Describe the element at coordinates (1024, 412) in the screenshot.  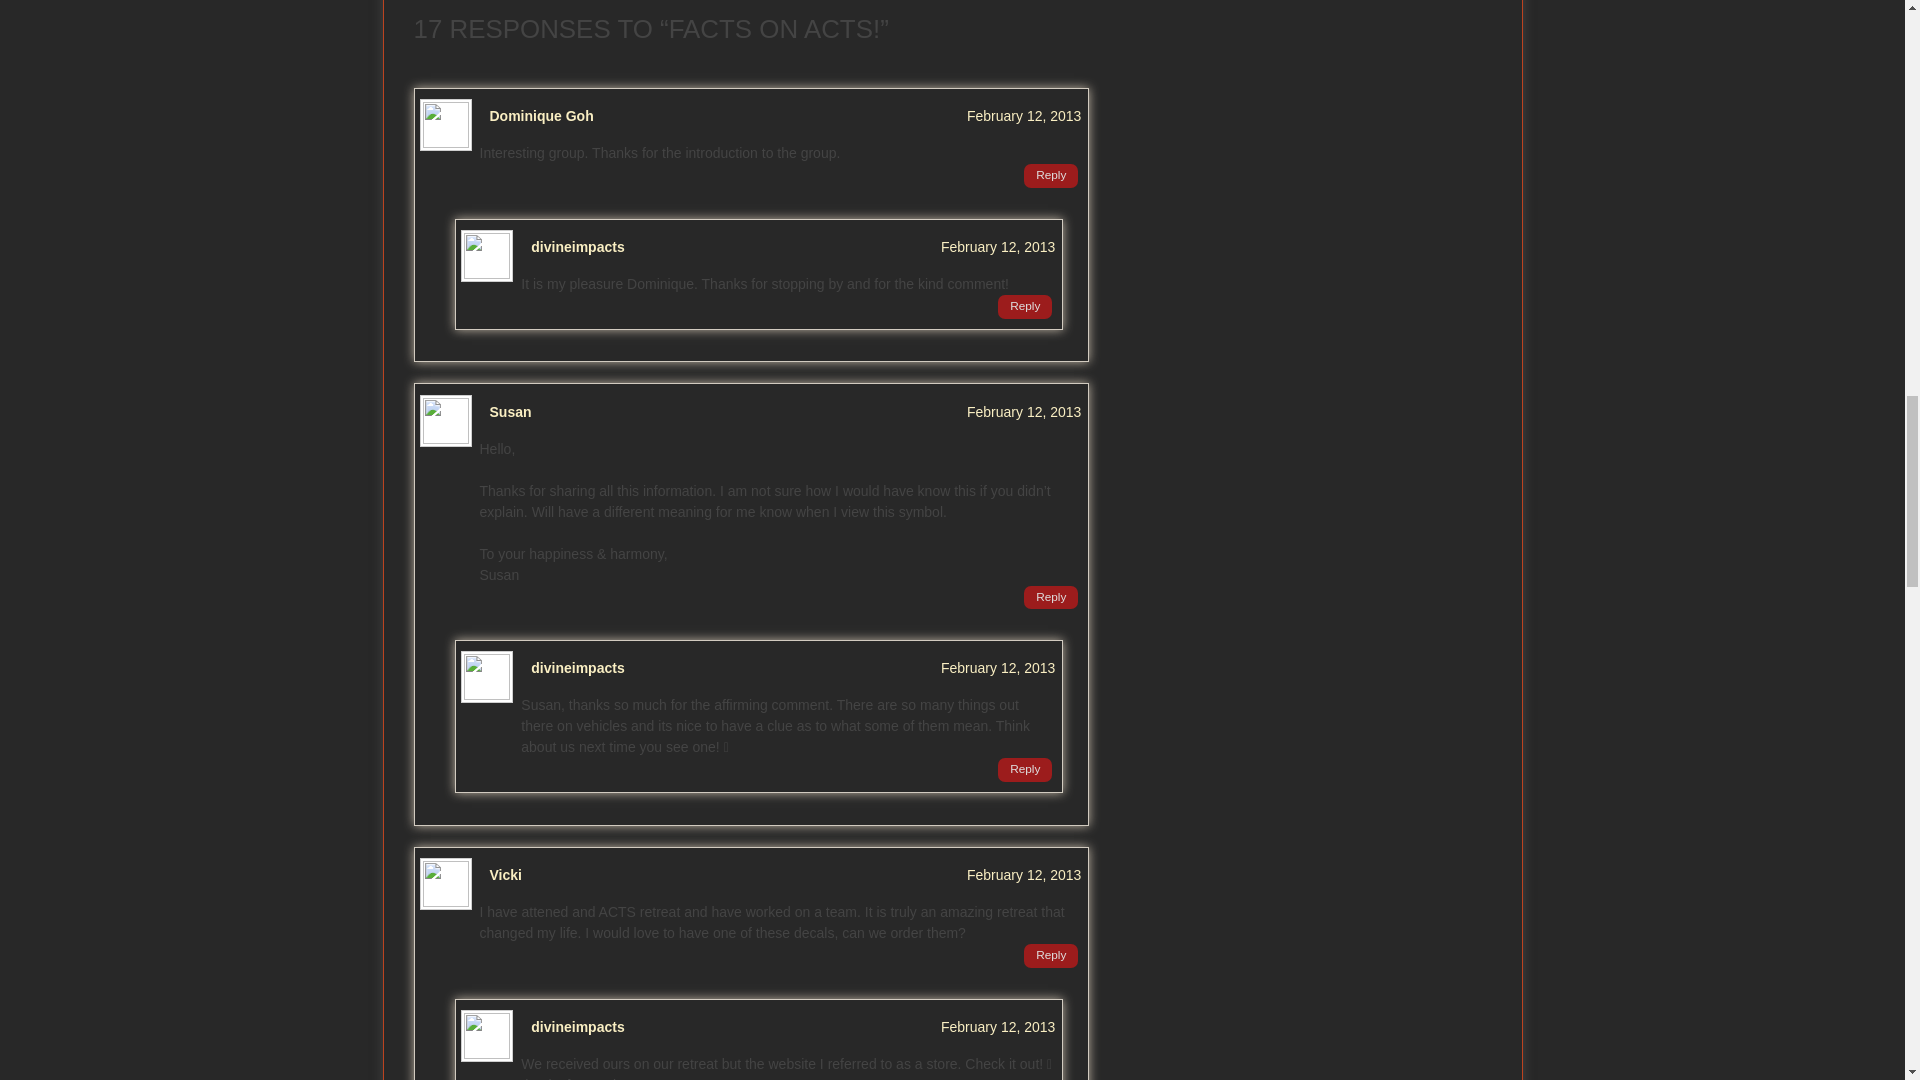
I see `February 12, 2013` at that location.